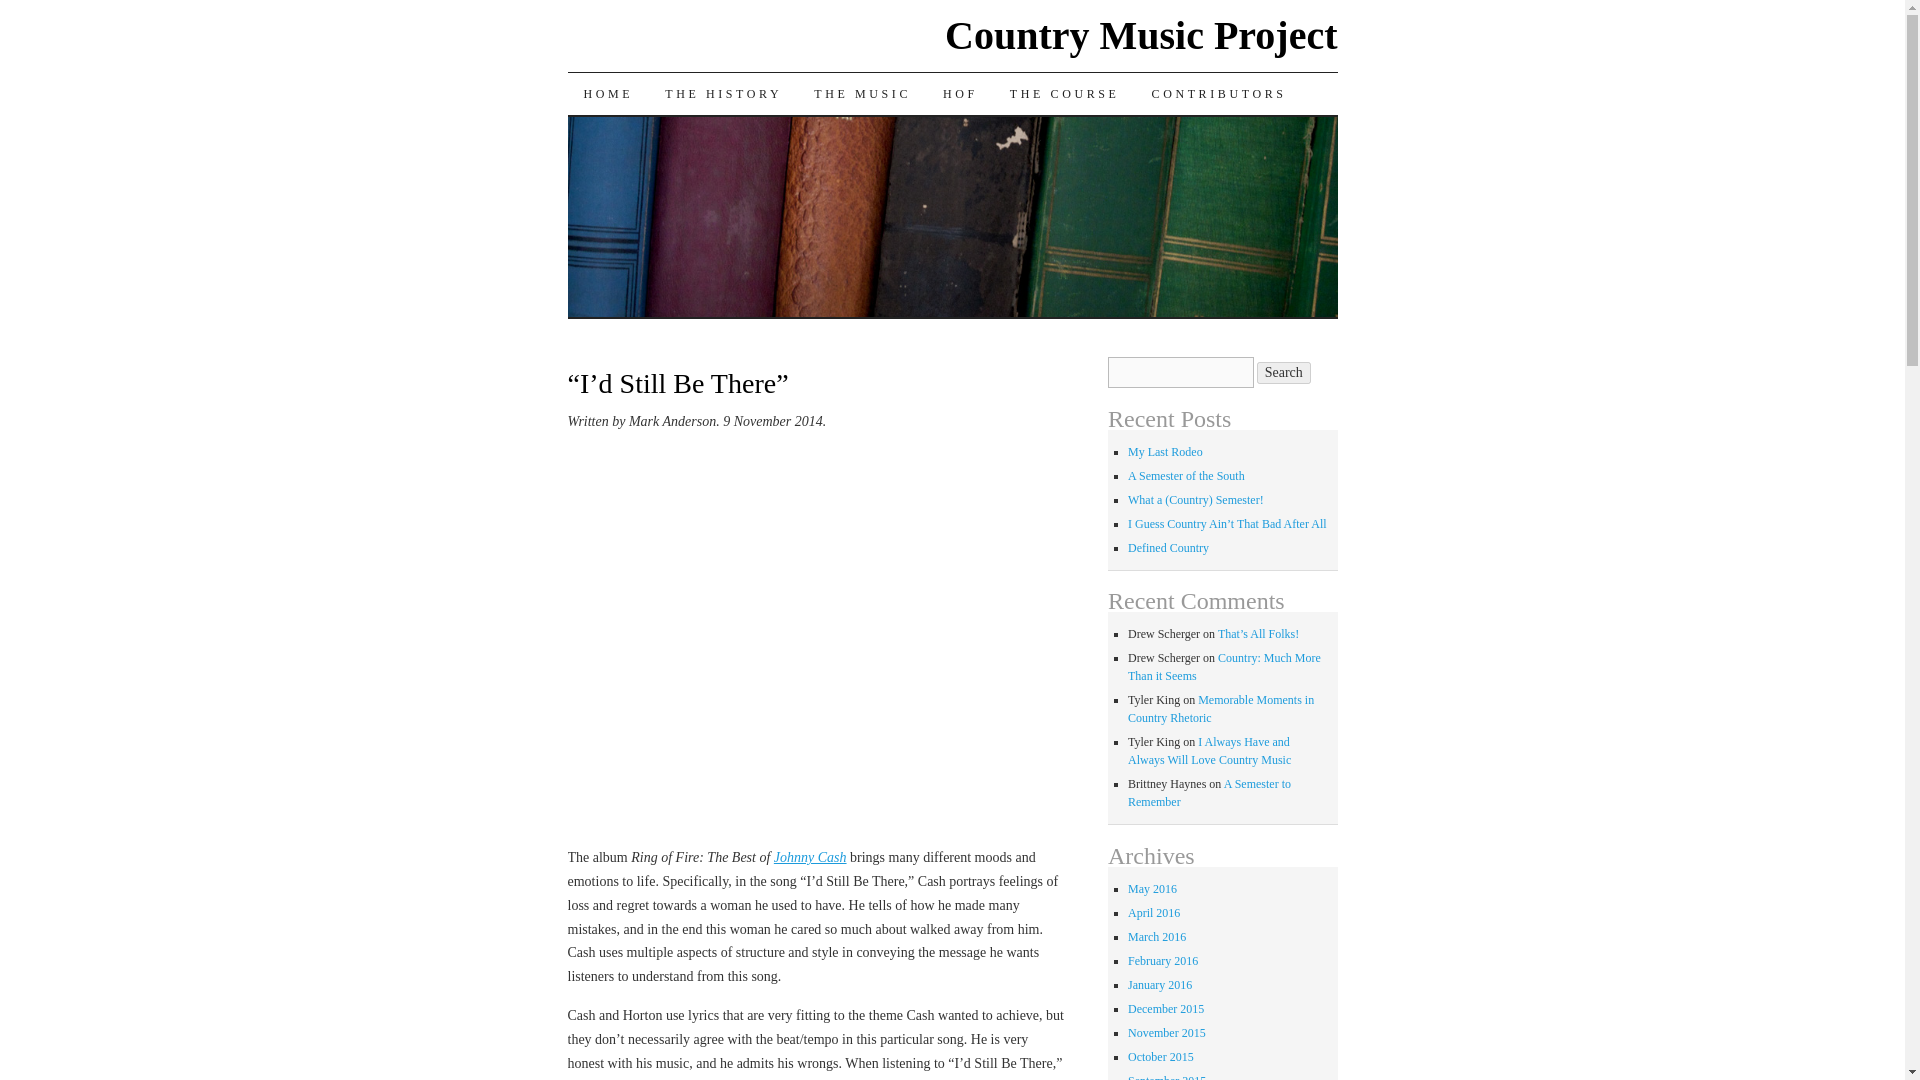  Describe the element at coordinates (1166, 1076) in the screenshot. I see `September 2015` at that location.